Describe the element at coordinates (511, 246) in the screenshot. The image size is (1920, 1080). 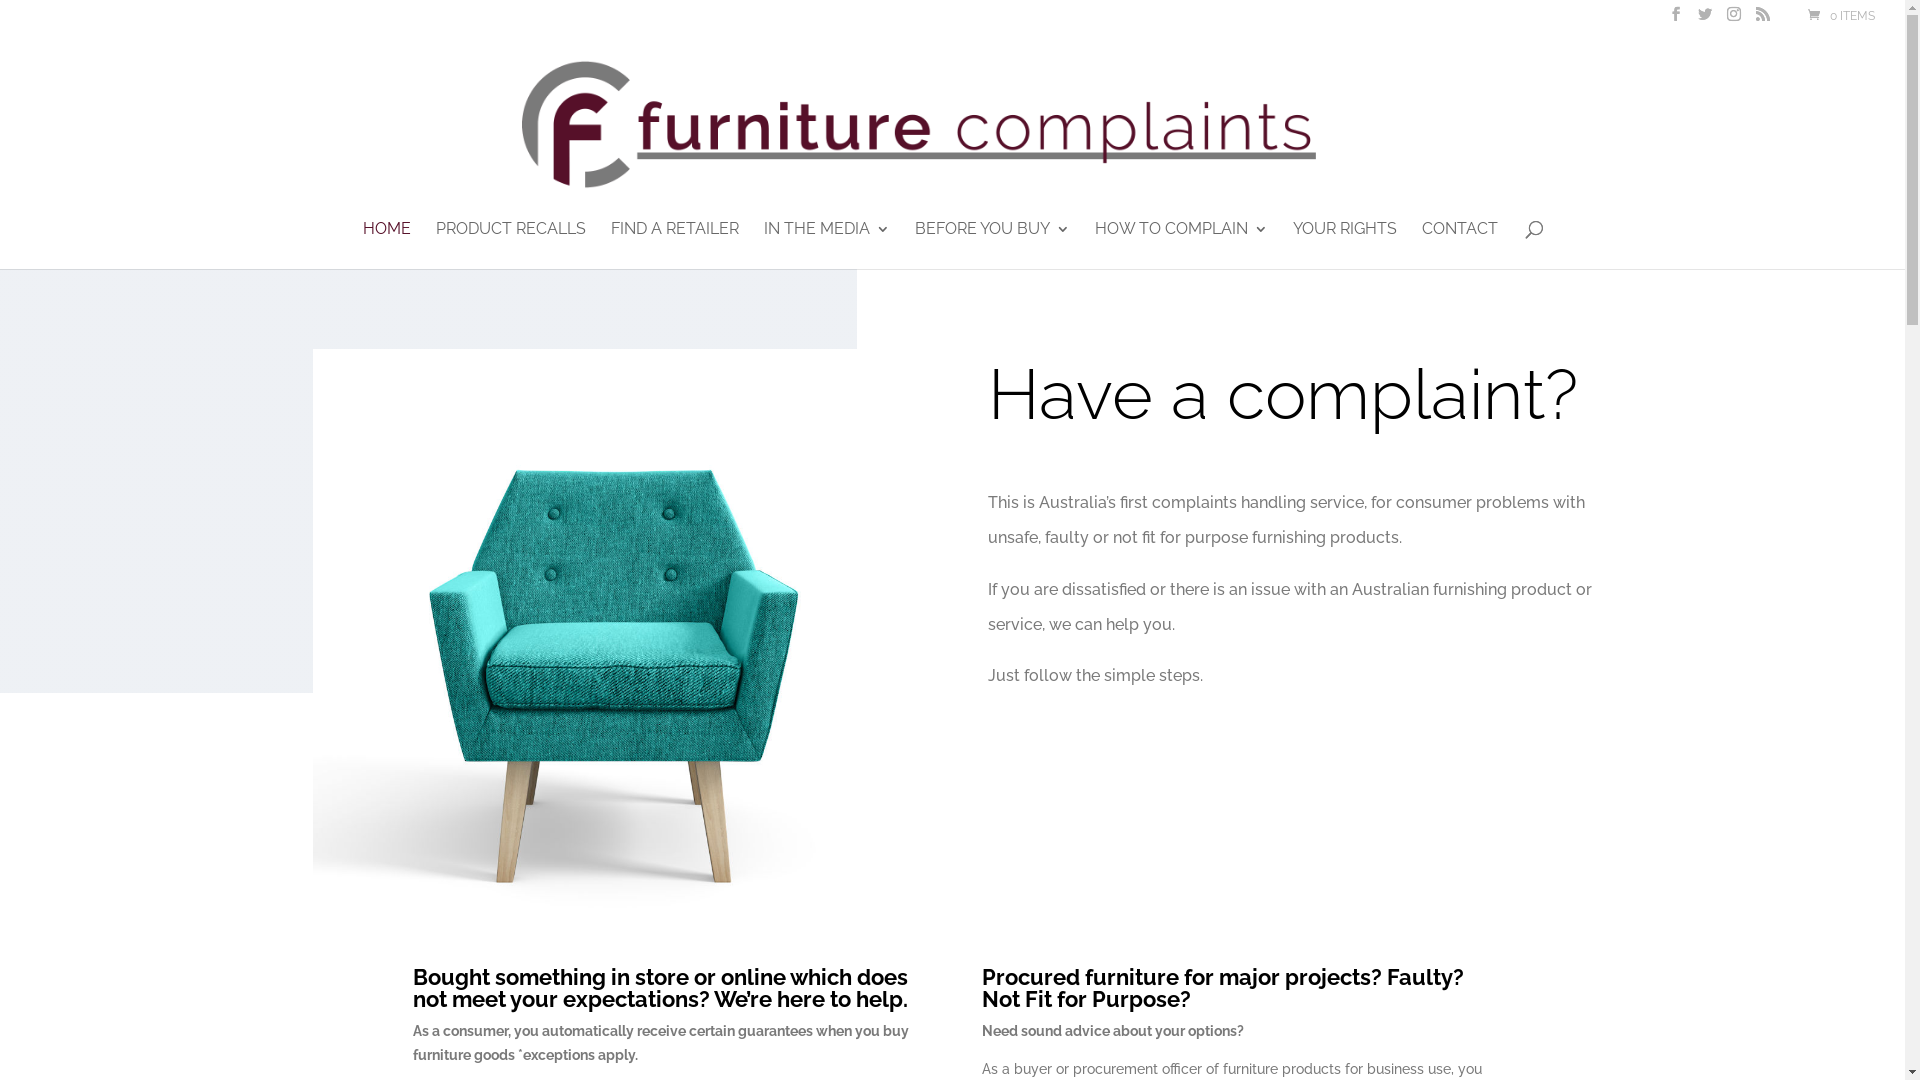
I see `PRODUCT RECALLS` at that location.